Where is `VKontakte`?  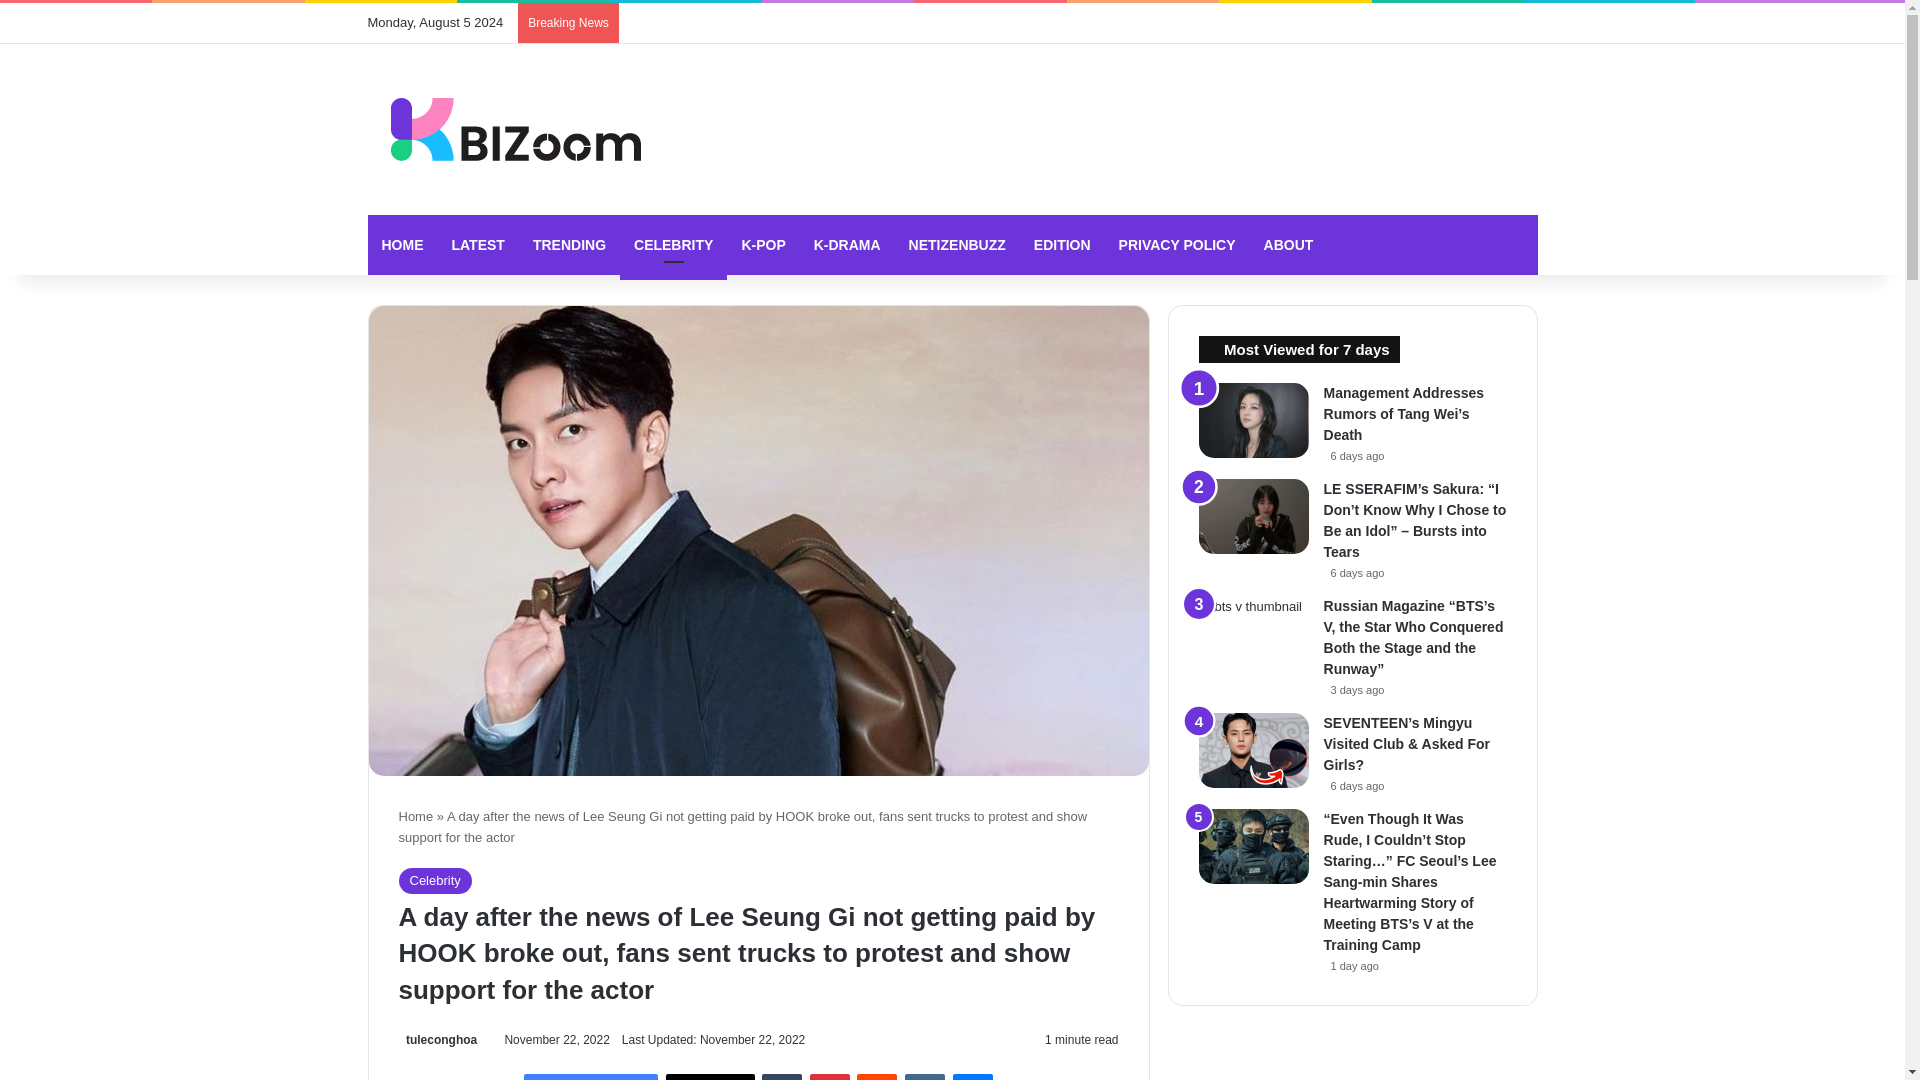
VKontakte is located at coordinates (924, 1076).